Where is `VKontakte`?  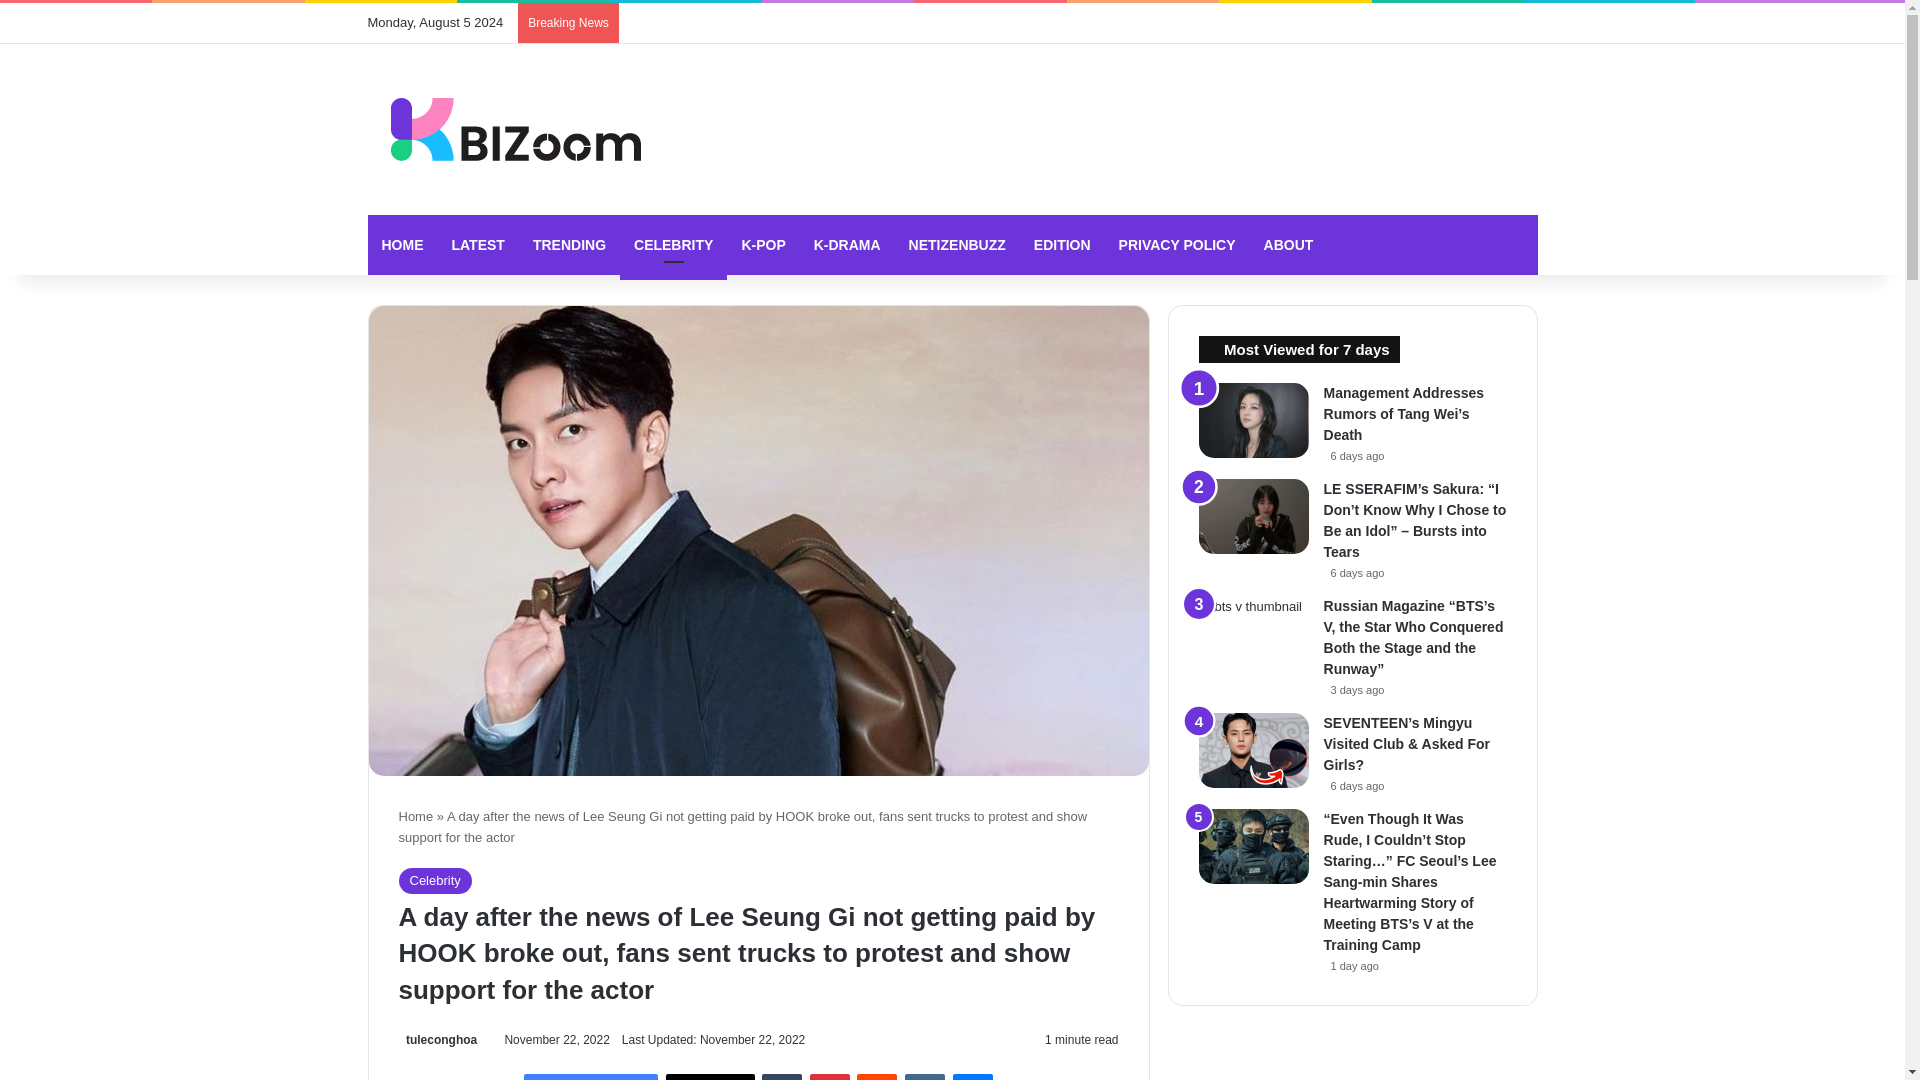
VKontakte is located at coordinates (924, 1076).